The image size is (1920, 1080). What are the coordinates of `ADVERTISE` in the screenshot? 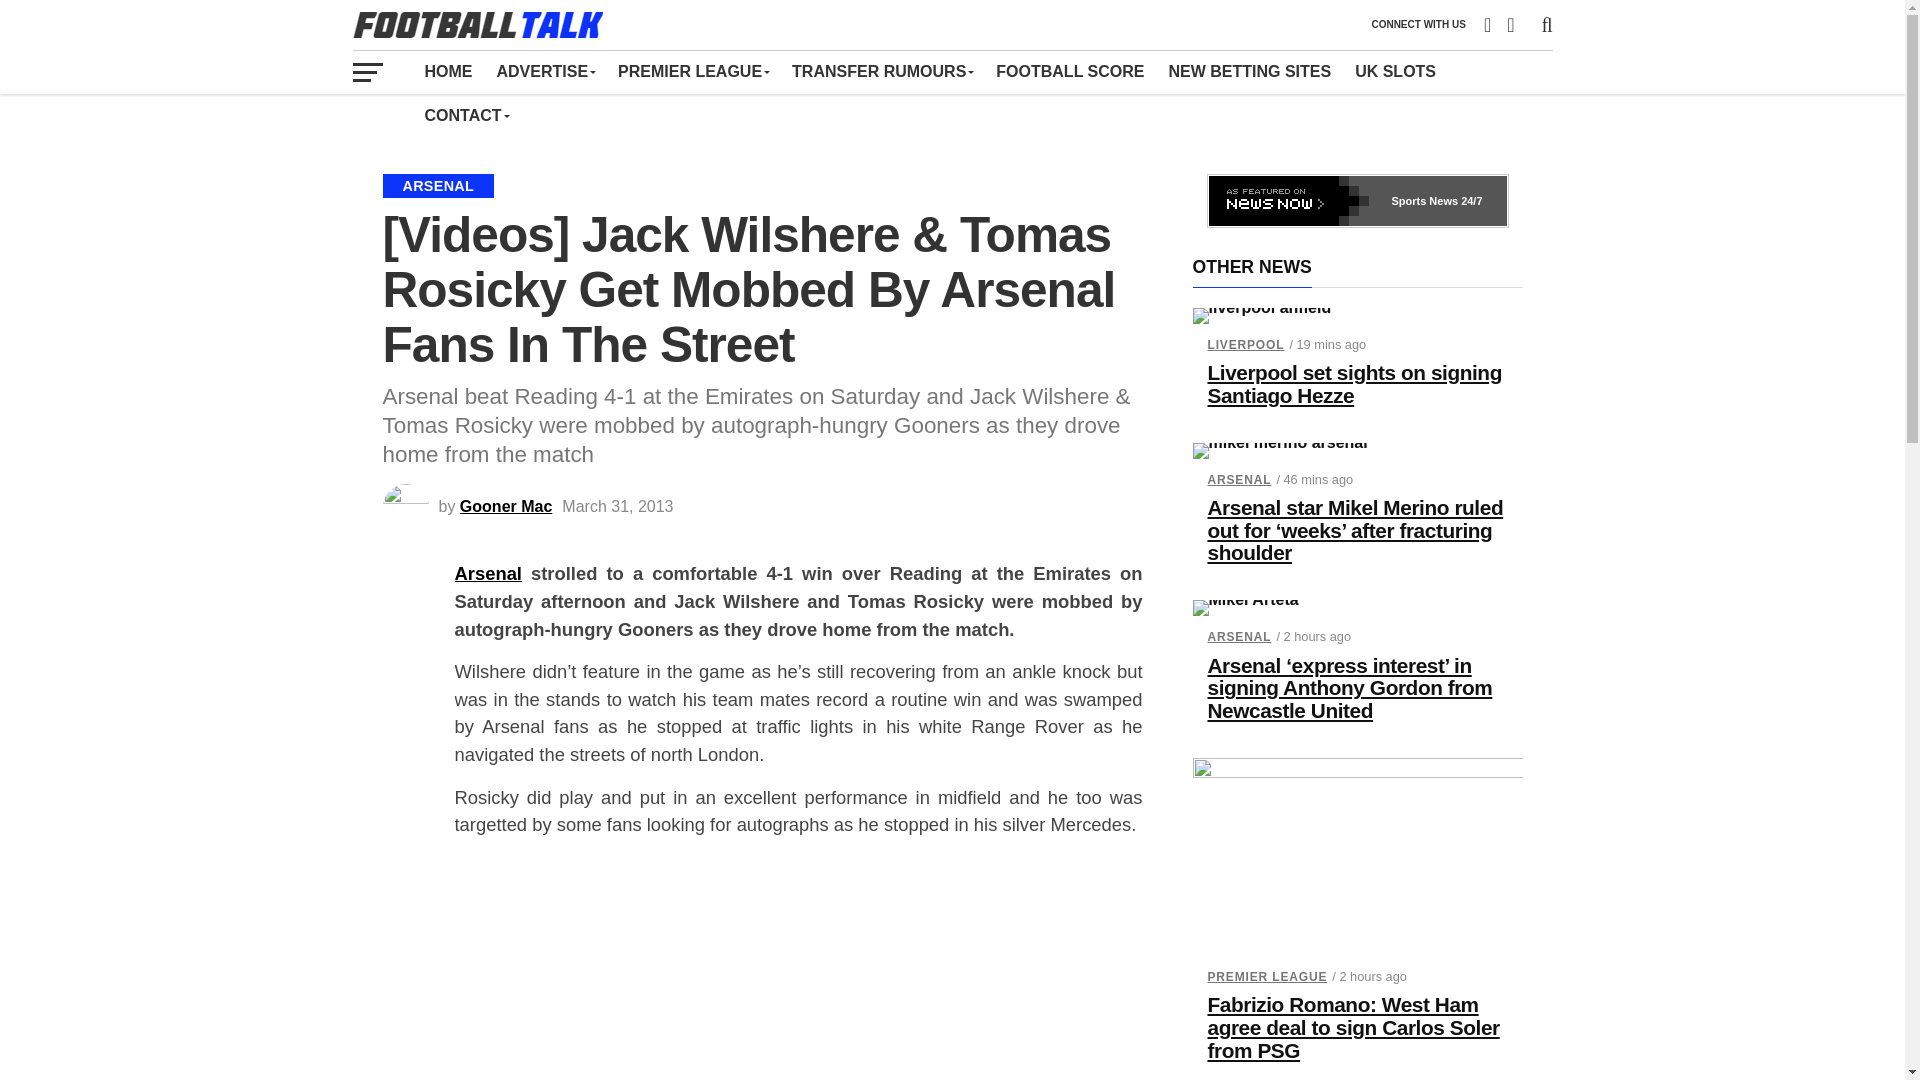 It's located at (544, 71).